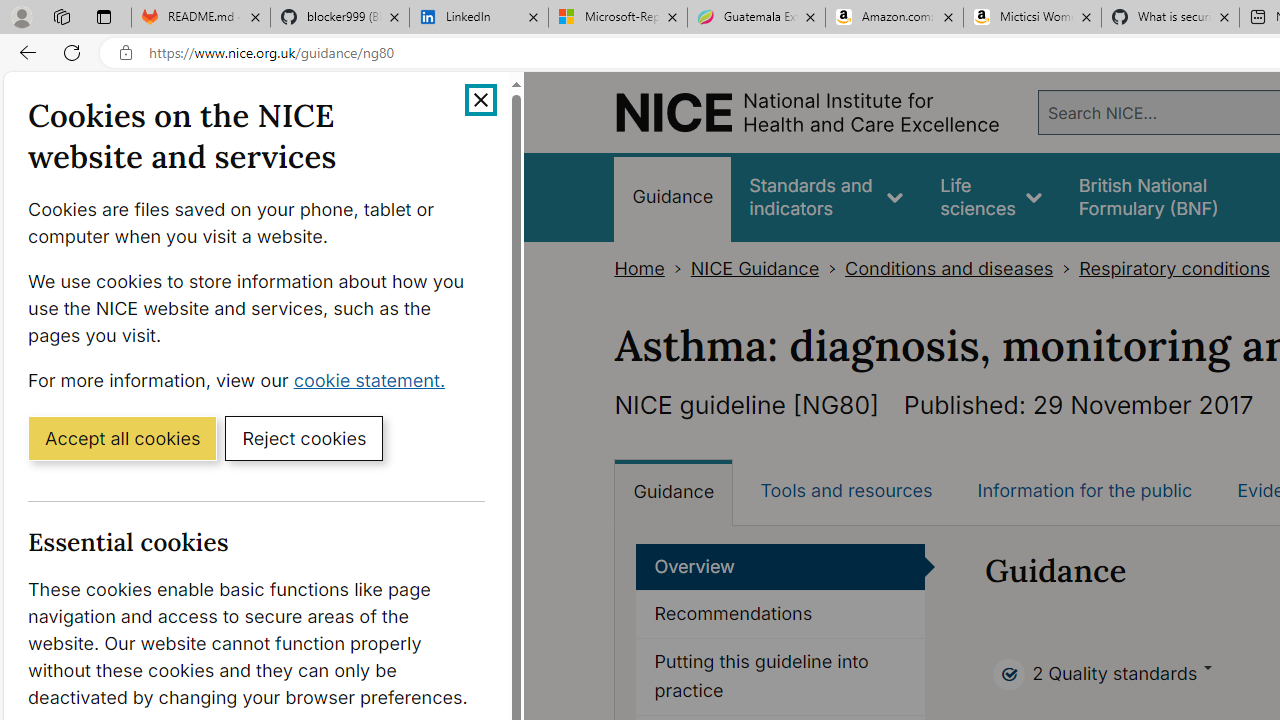  Describe the element at coordinates (948, 268) in the screenshot. I see `Conditions and diseases` at that location.